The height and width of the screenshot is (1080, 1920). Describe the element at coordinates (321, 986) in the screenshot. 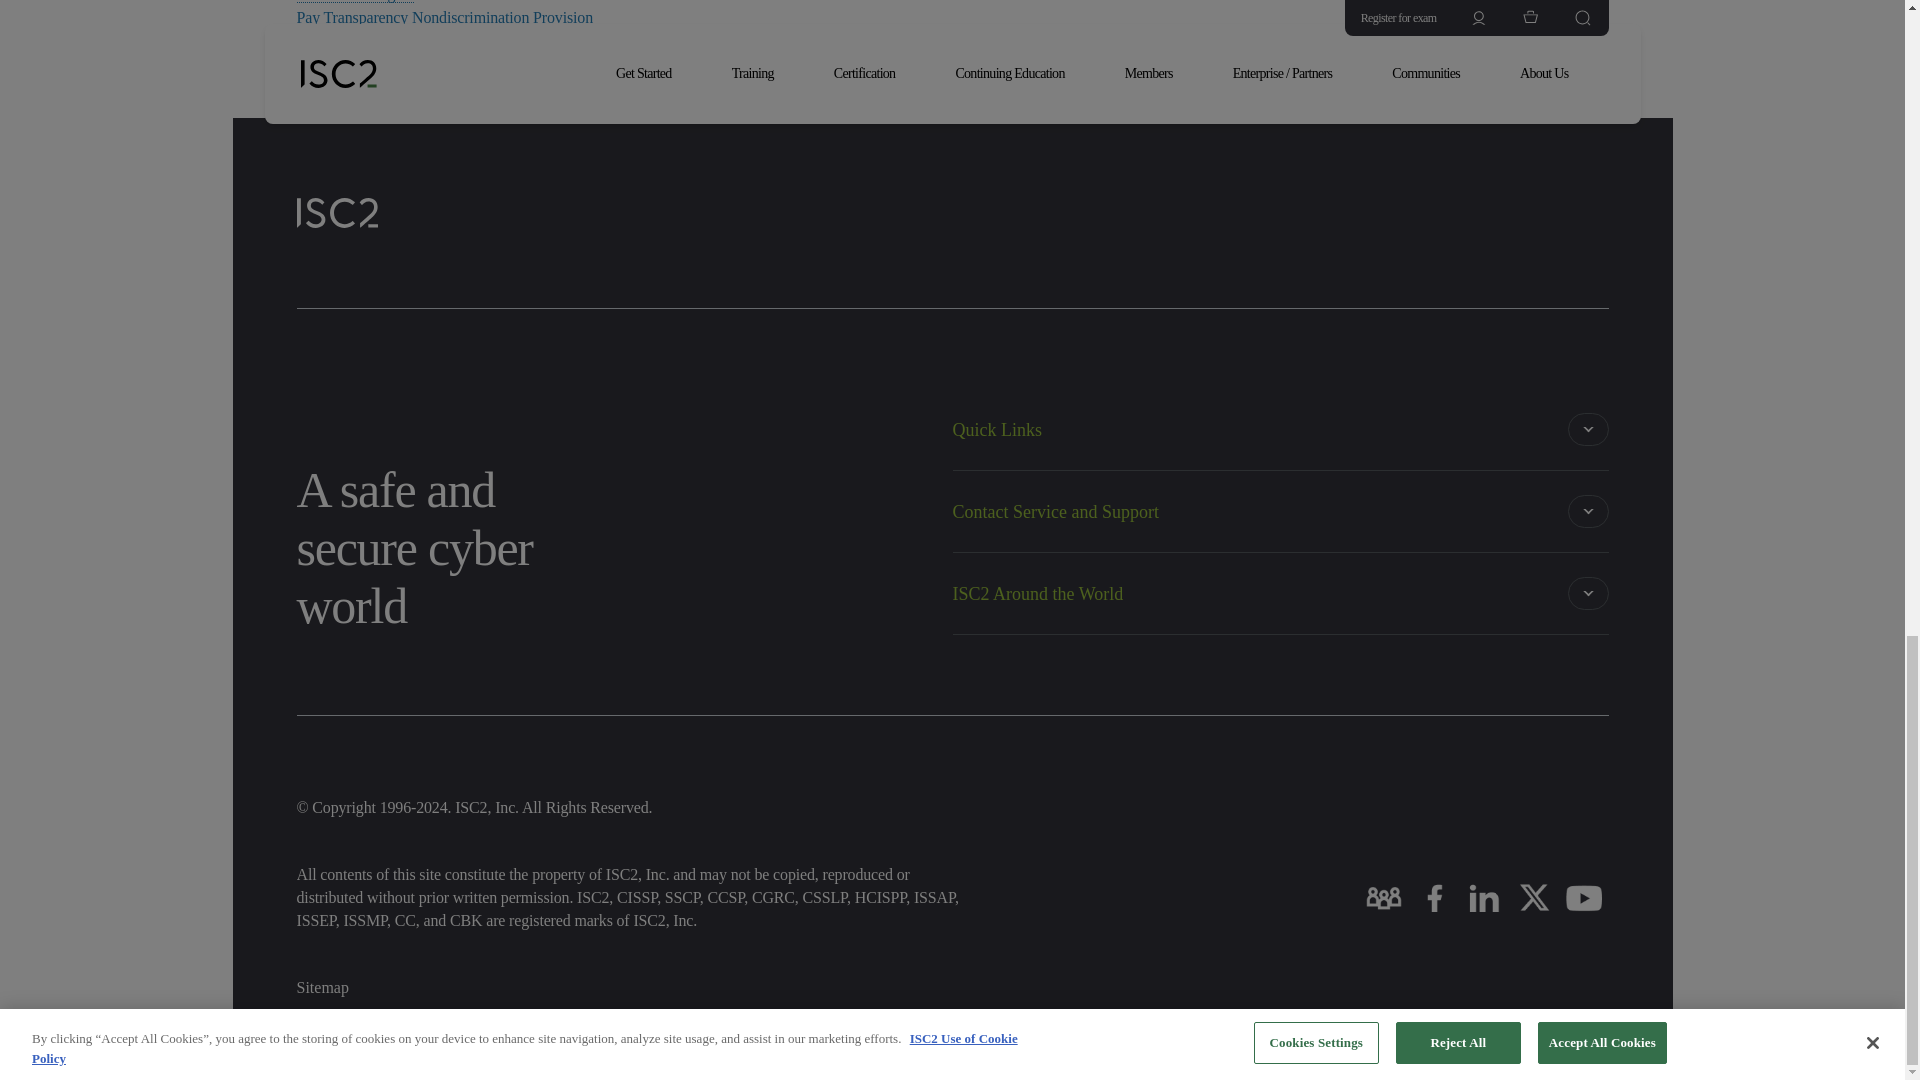

I see `Sitemap` at that location.